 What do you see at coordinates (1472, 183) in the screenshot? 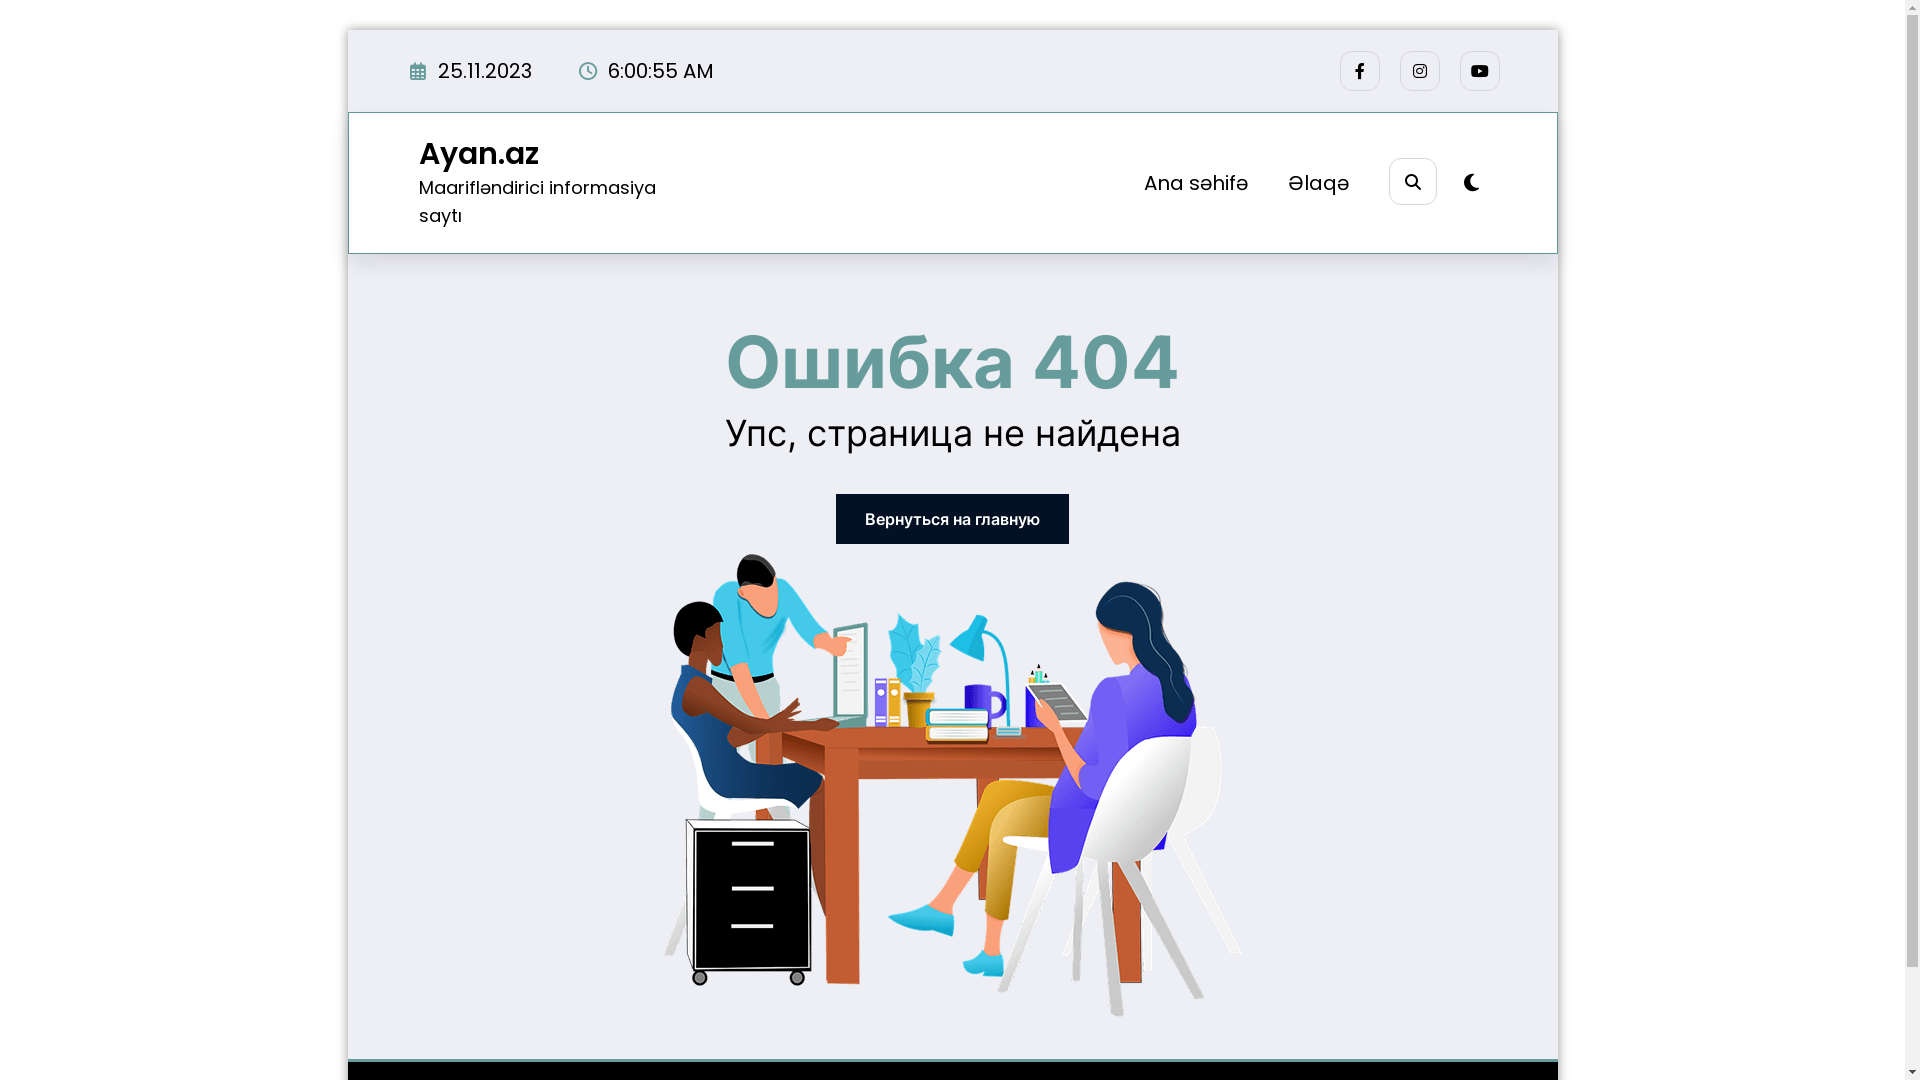
I see `Dark Light Layout` at bounding box center [1472, 183].